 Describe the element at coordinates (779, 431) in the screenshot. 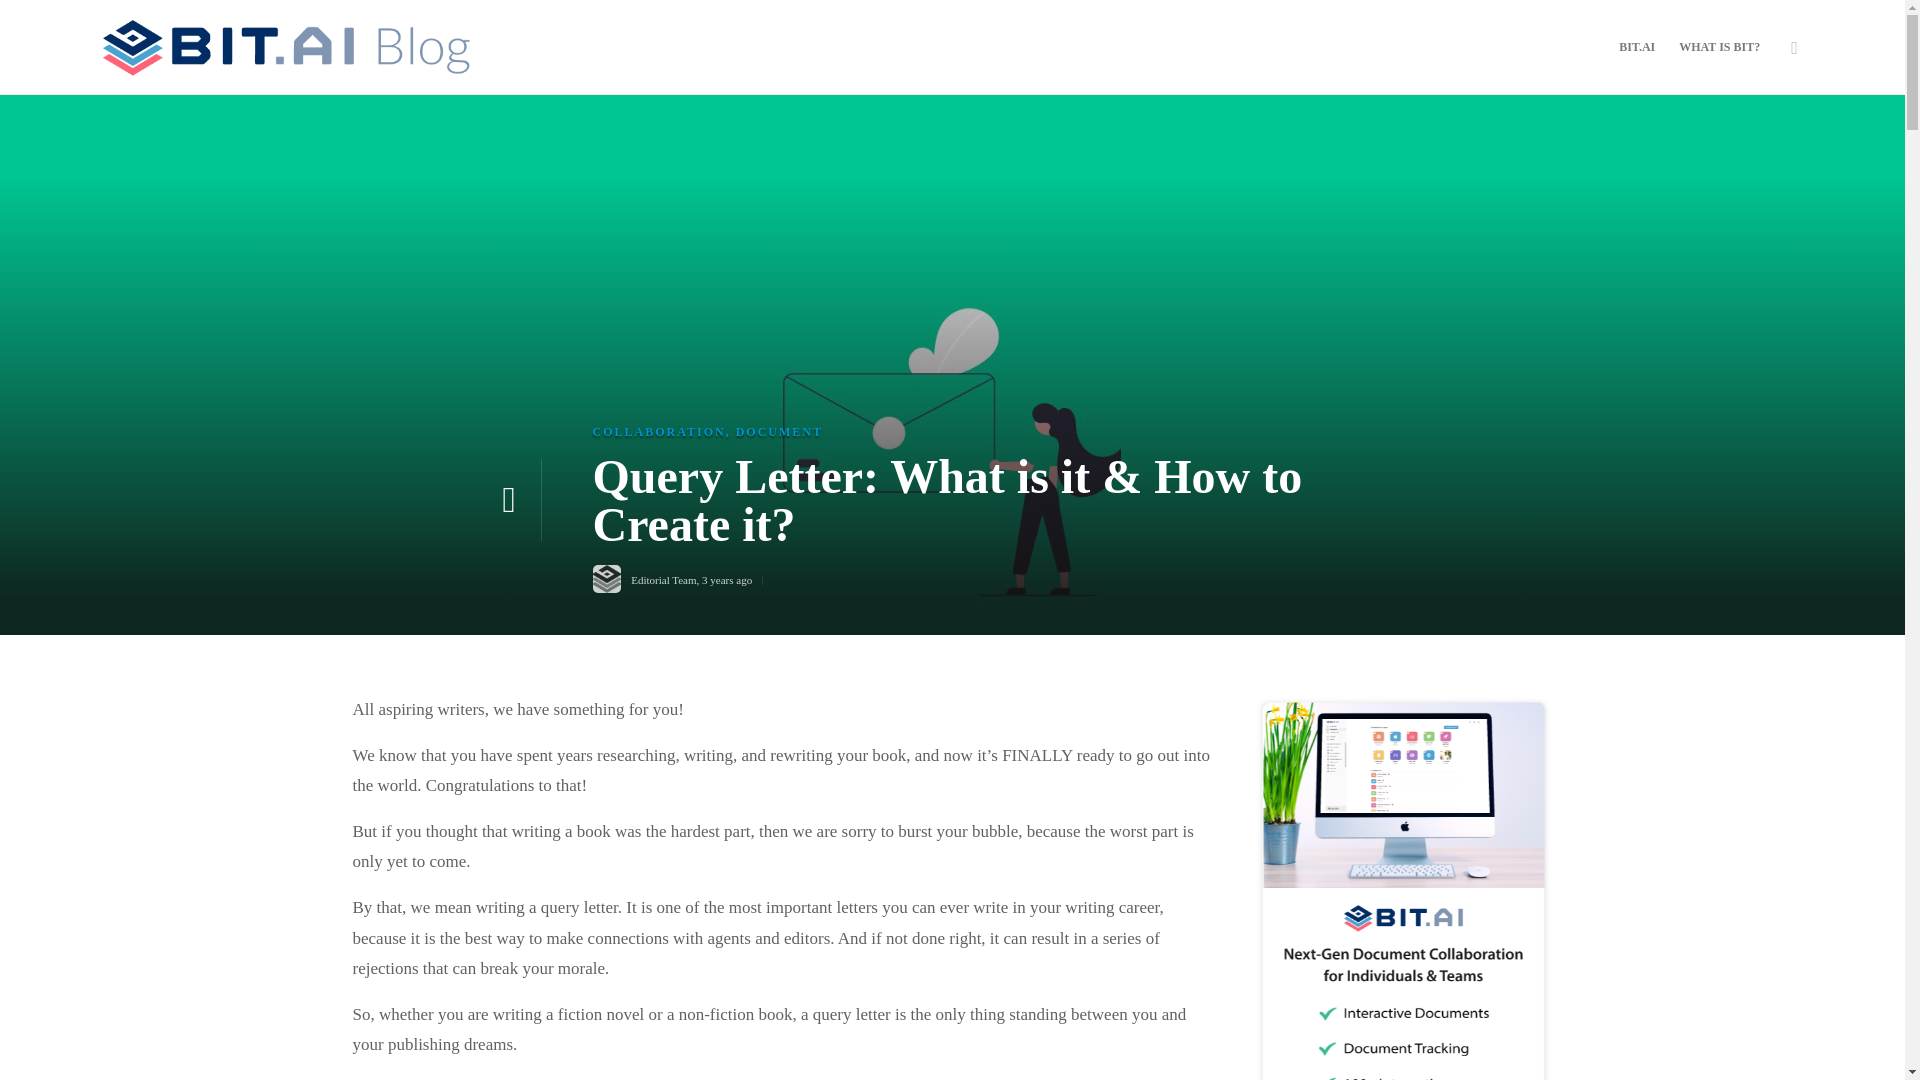

I see `DOCUMENT` at that location.